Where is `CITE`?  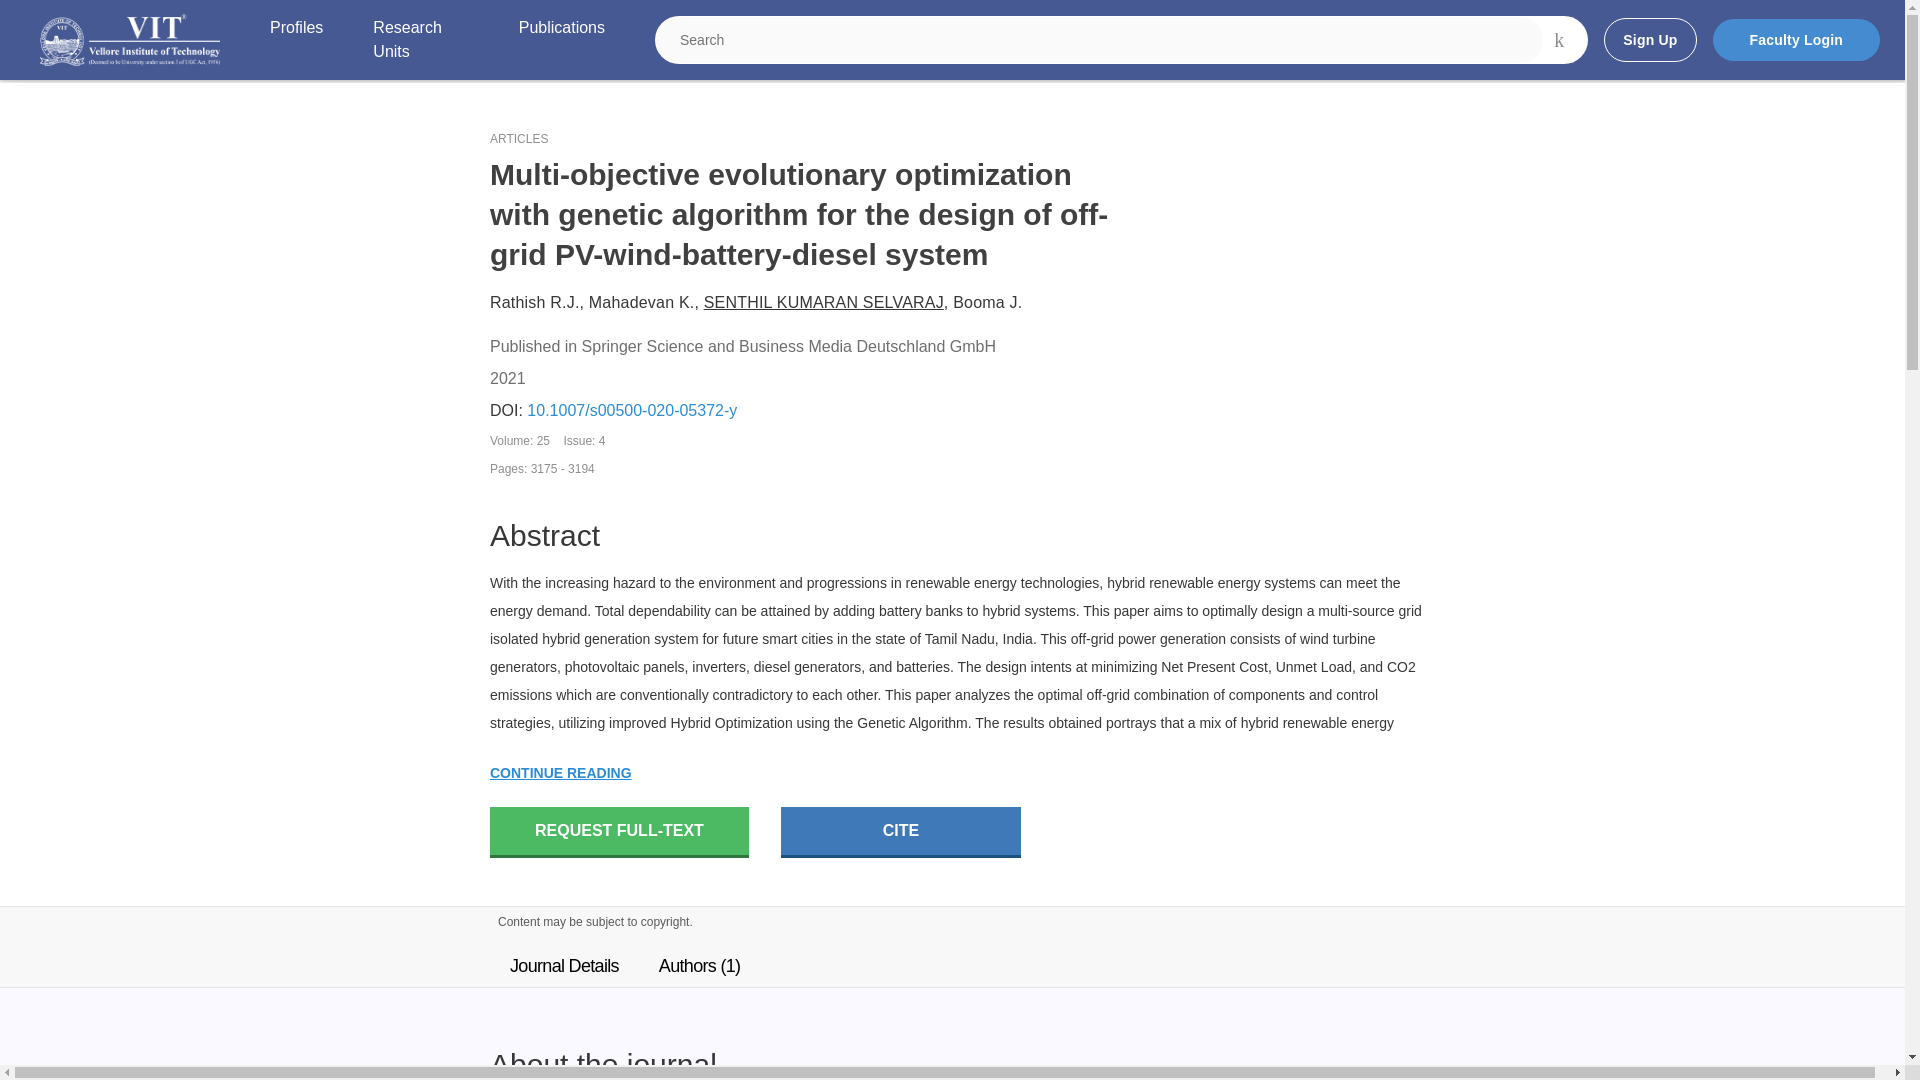
CITE is located at coordinates (901, 832).